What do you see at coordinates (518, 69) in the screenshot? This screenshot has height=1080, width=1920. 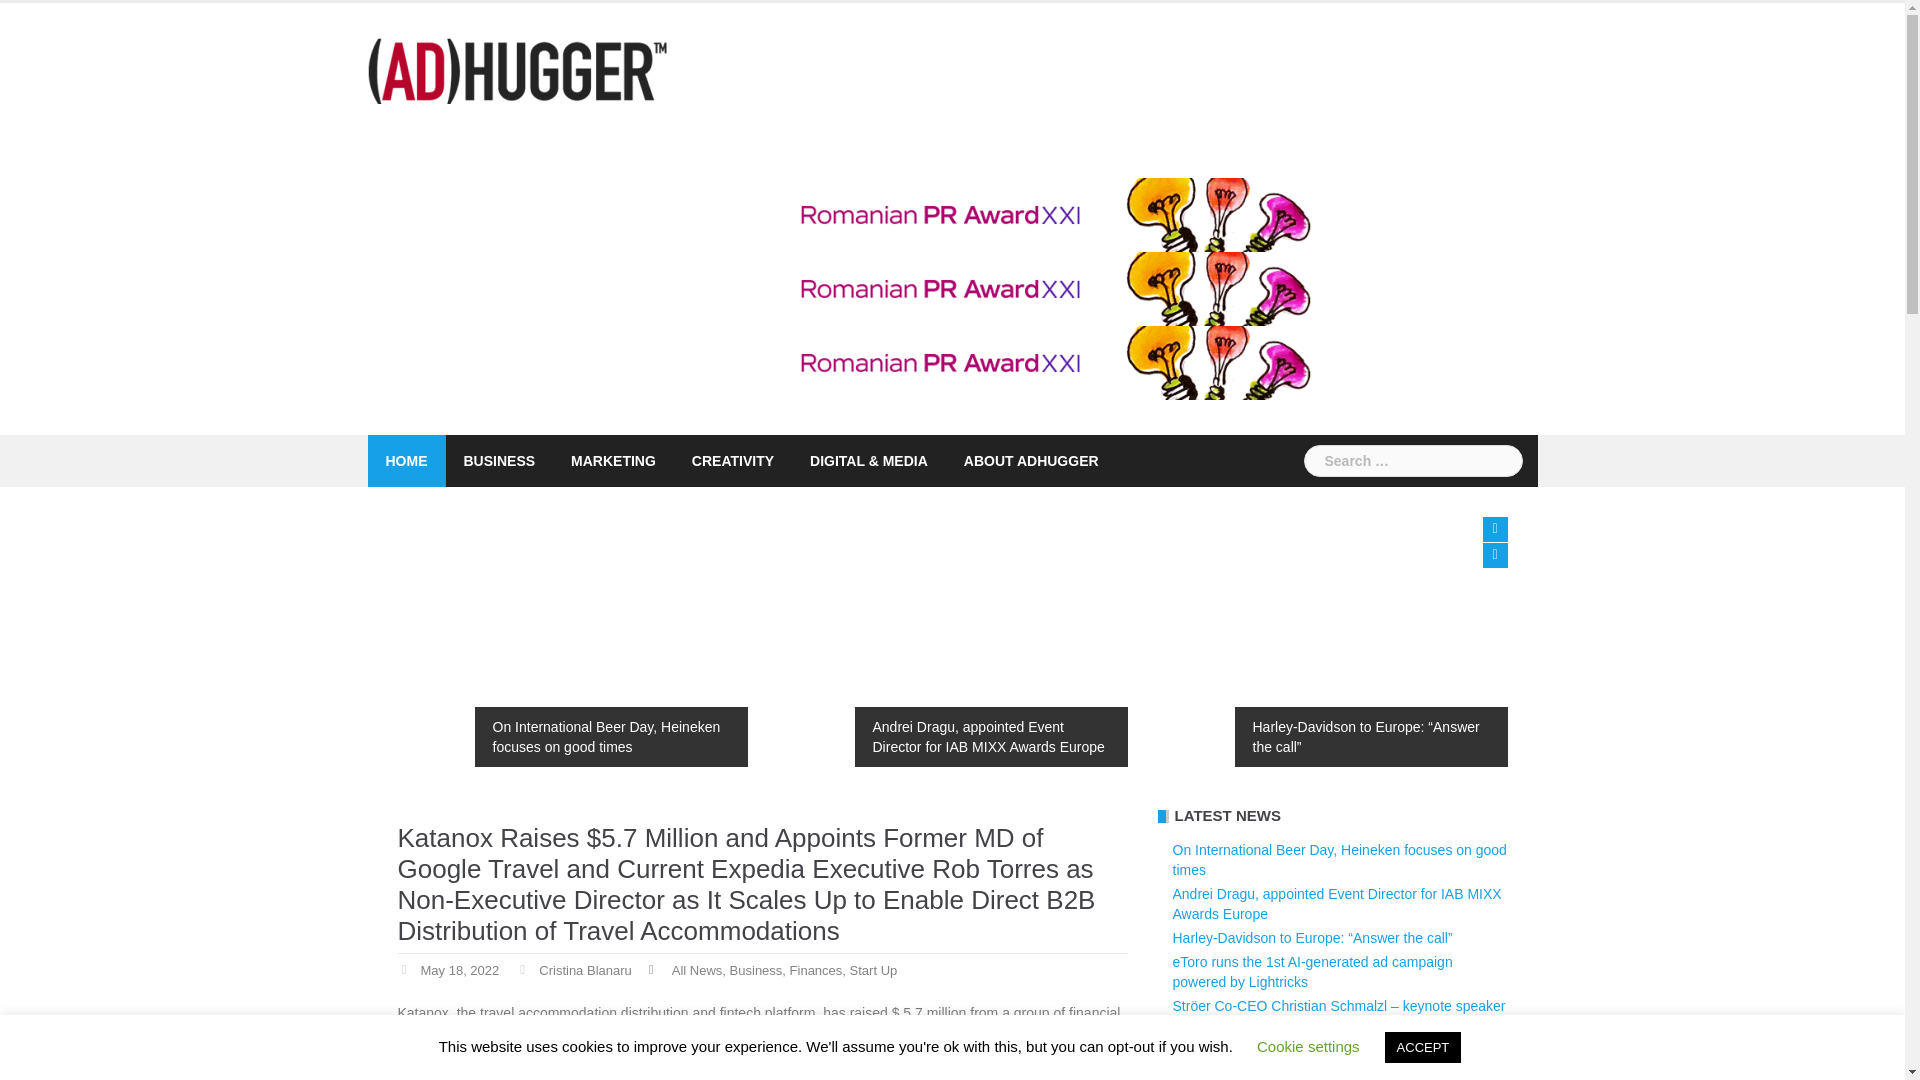 I see `AdHugger` at bounding box center [518, 69].